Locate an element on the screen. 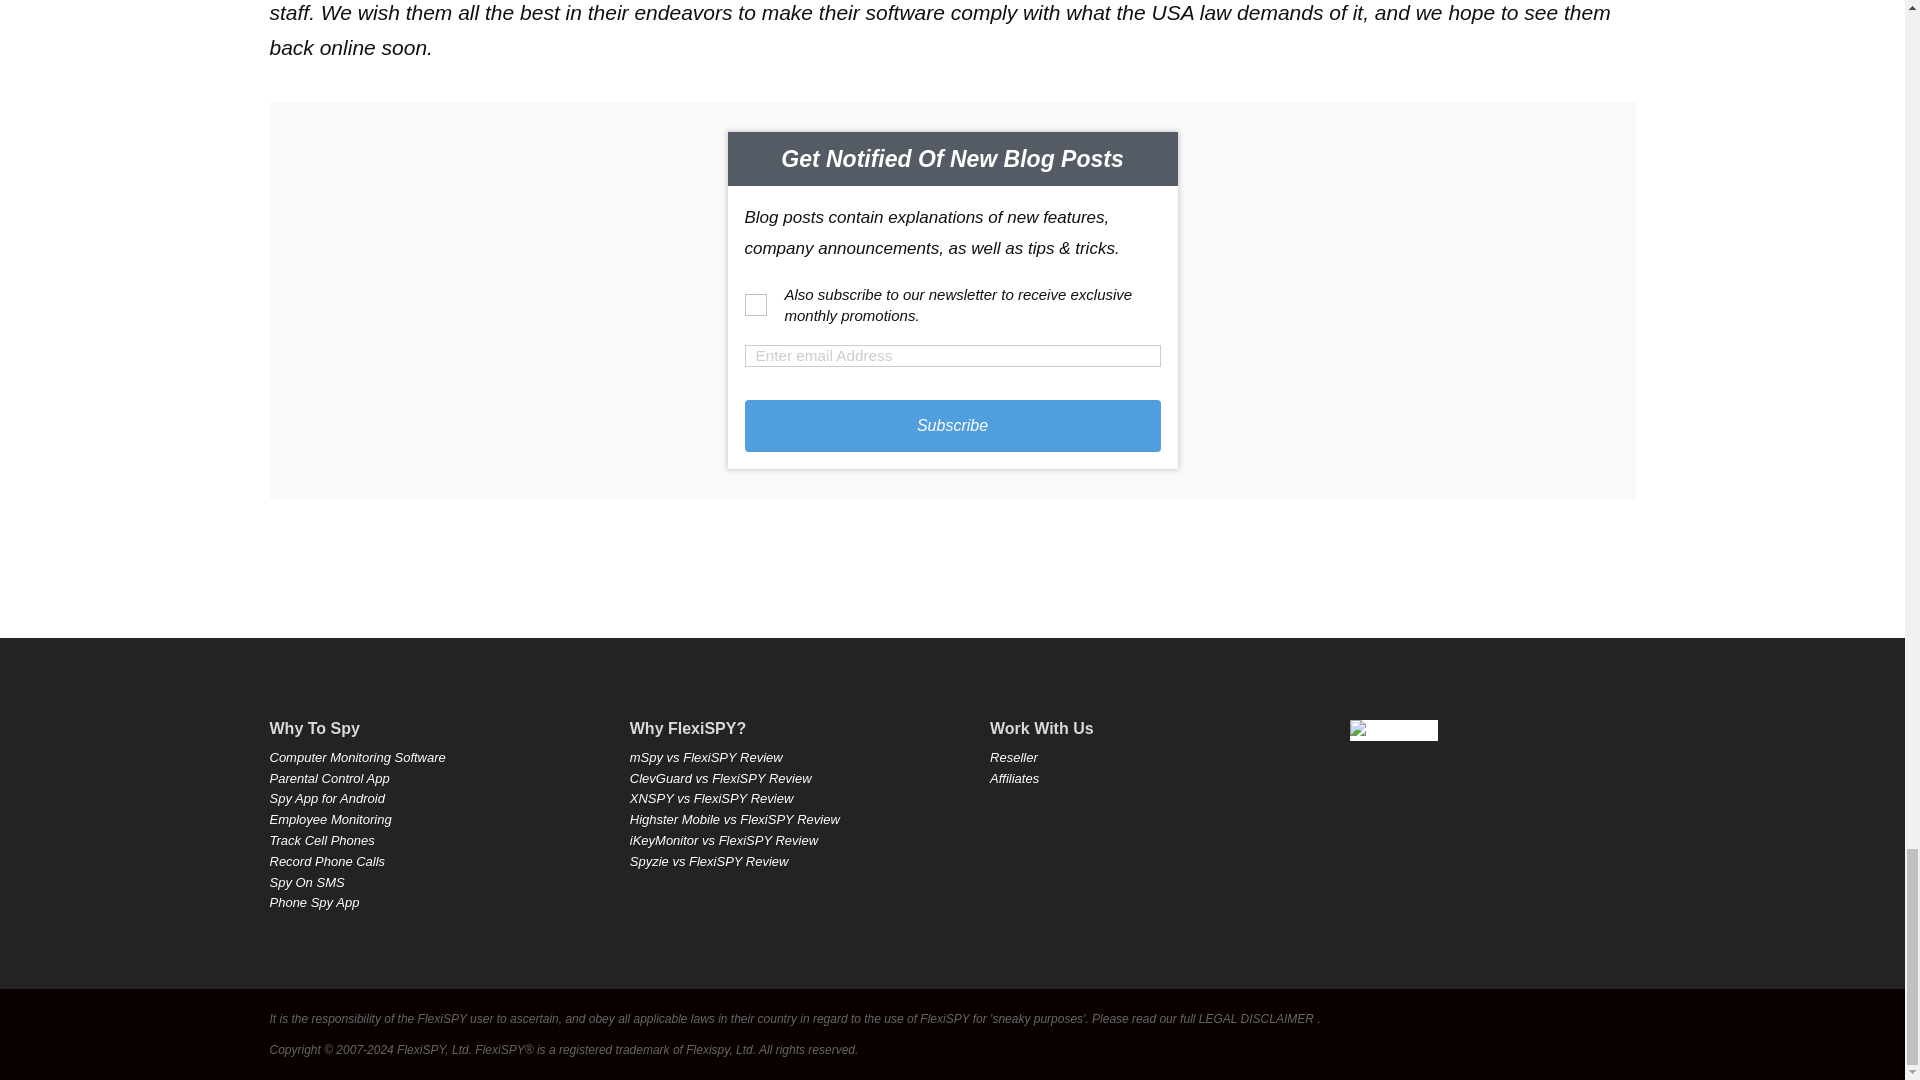  Parental Control App is located at coordinates (330, 778).